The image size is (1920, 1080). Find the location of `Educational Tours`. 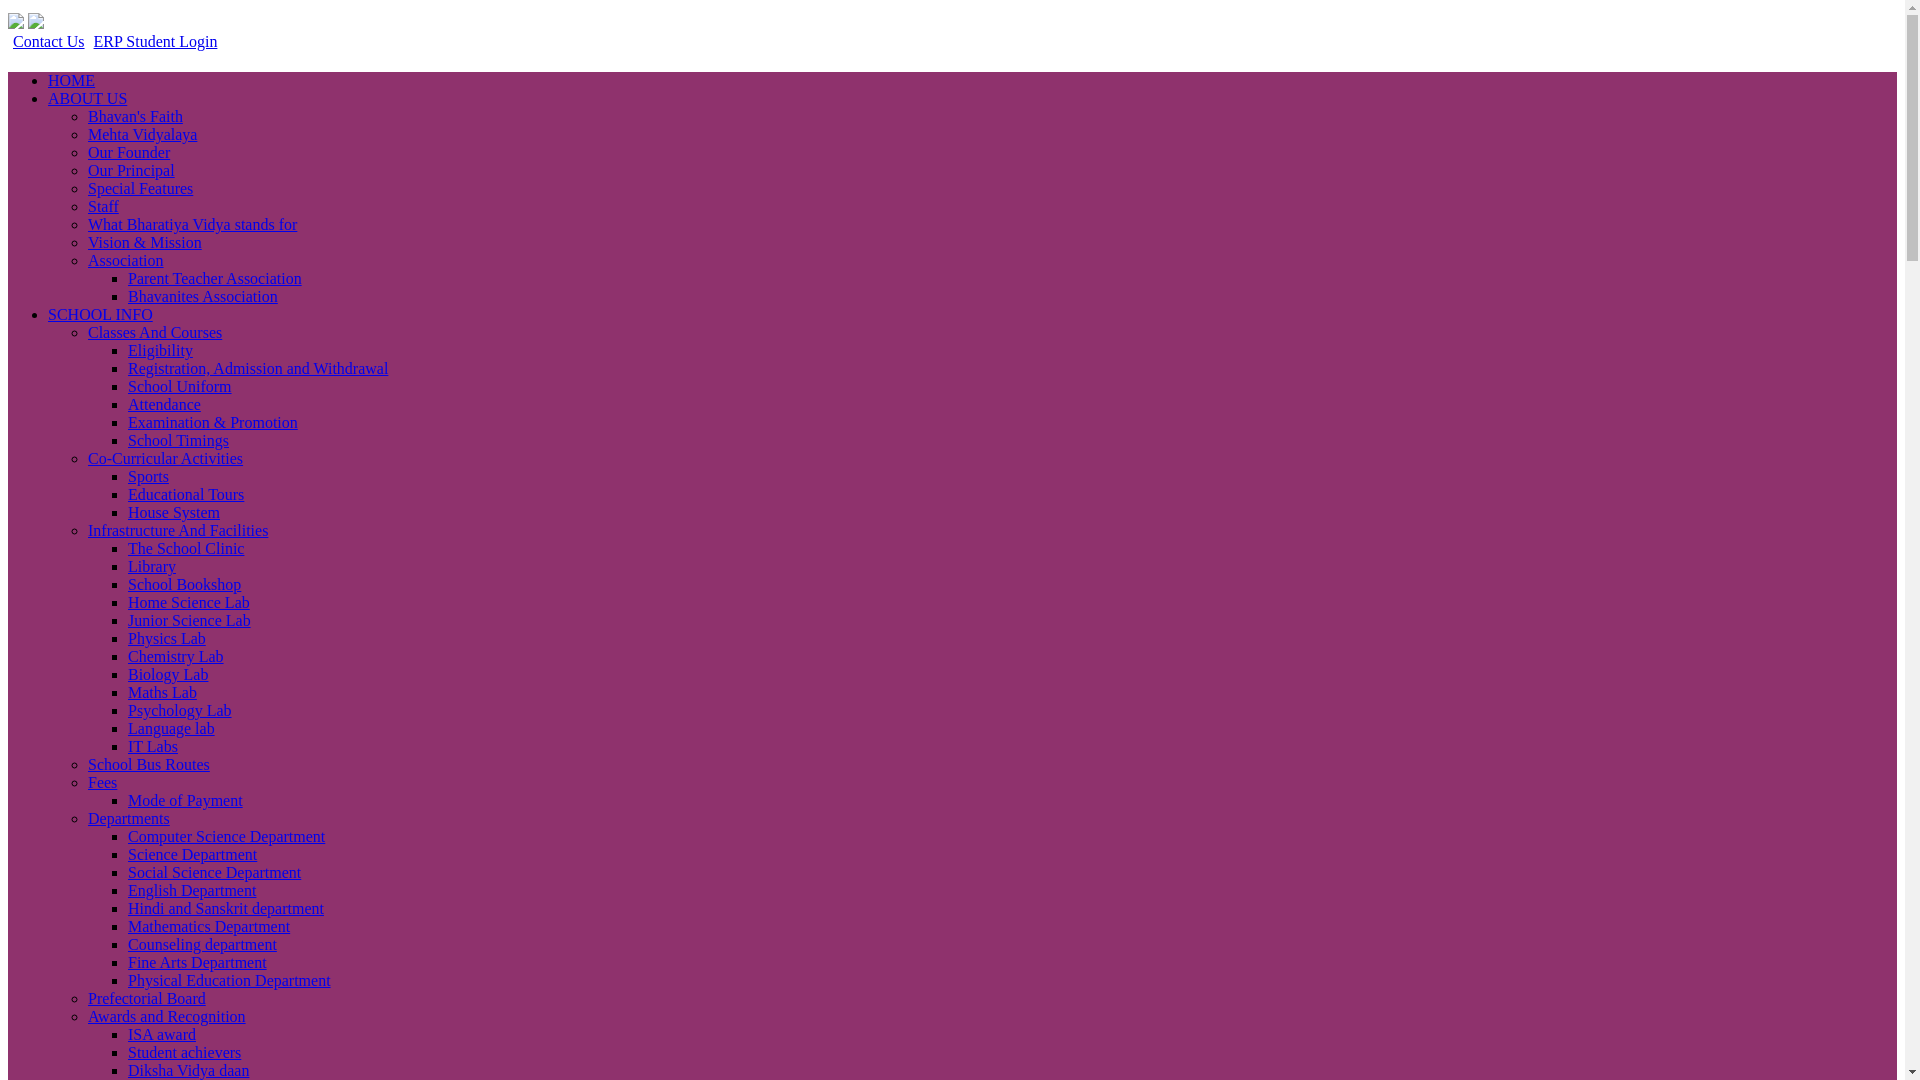

Educational Tours is located at coordinates (186, 494).